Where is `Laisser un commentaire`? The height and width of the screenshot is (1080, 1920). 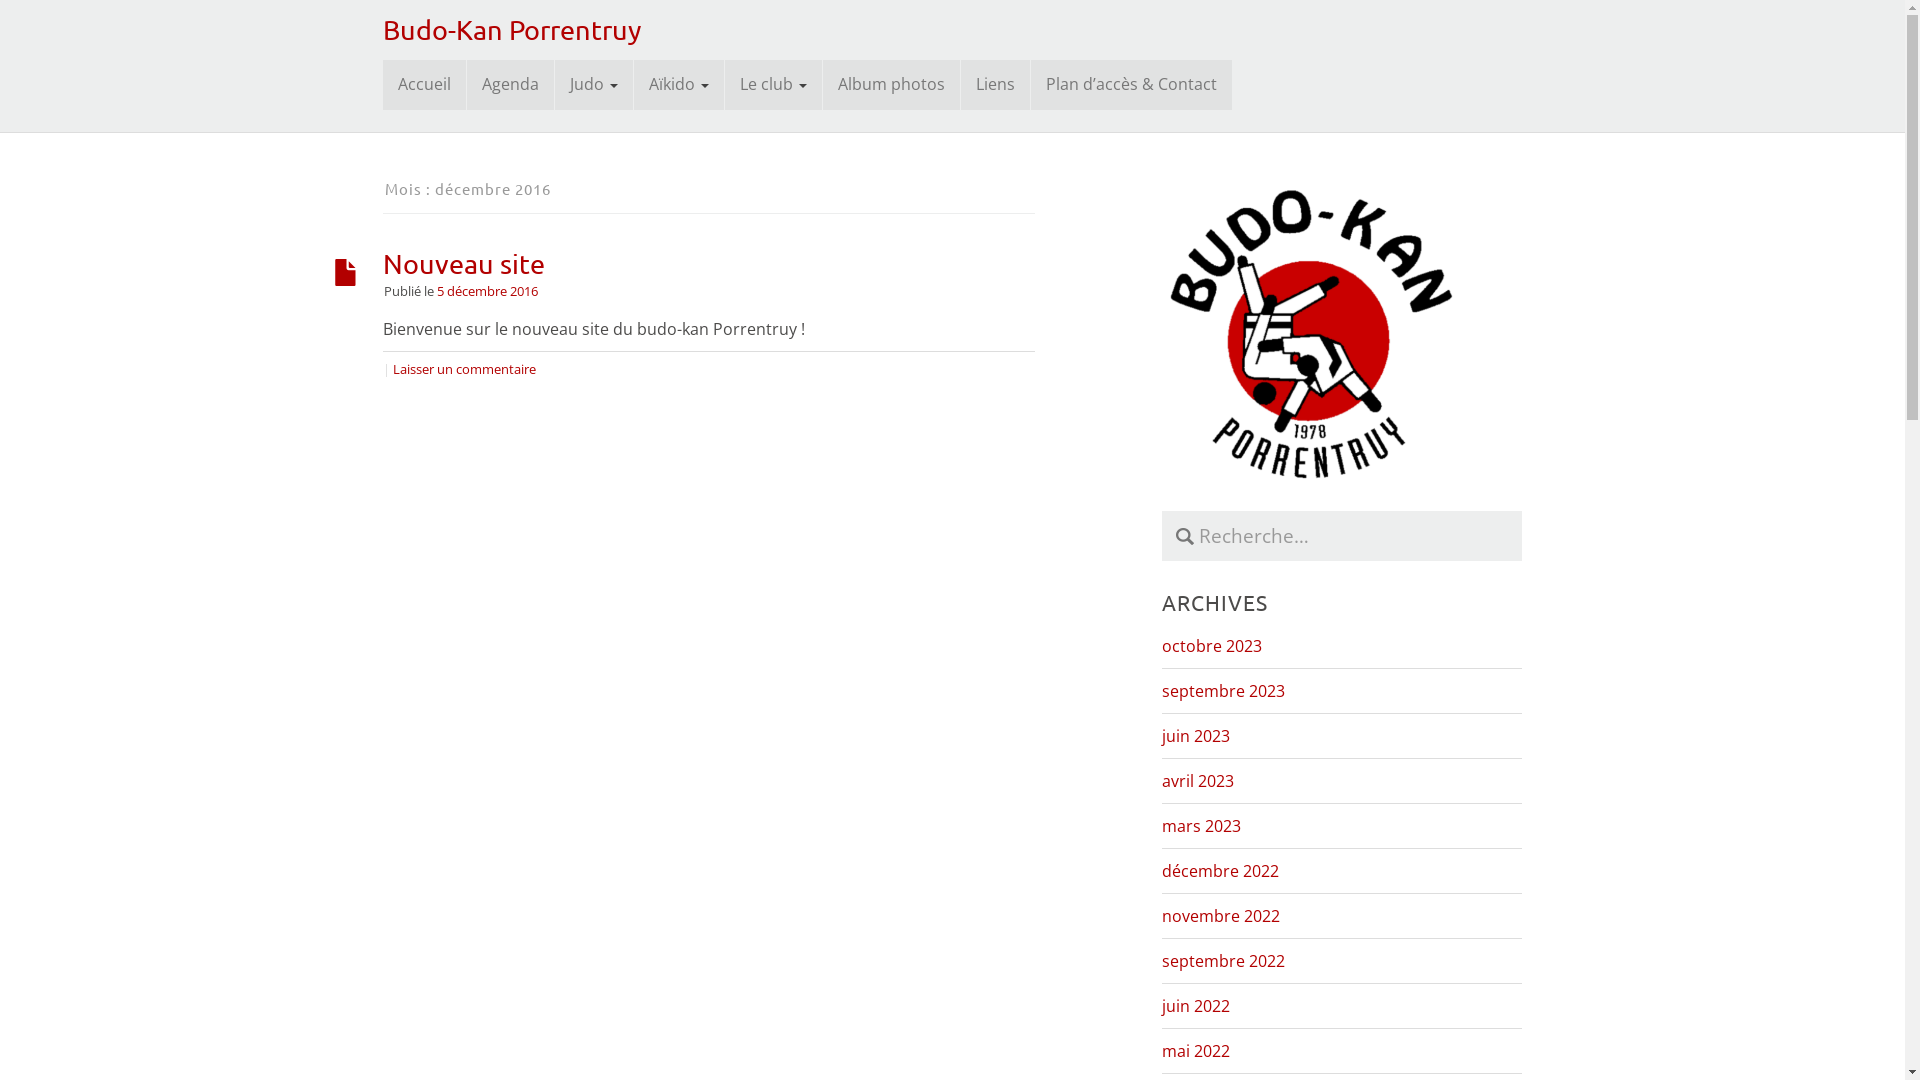
Laisser un commentaire is located at coordinates (464, 369).